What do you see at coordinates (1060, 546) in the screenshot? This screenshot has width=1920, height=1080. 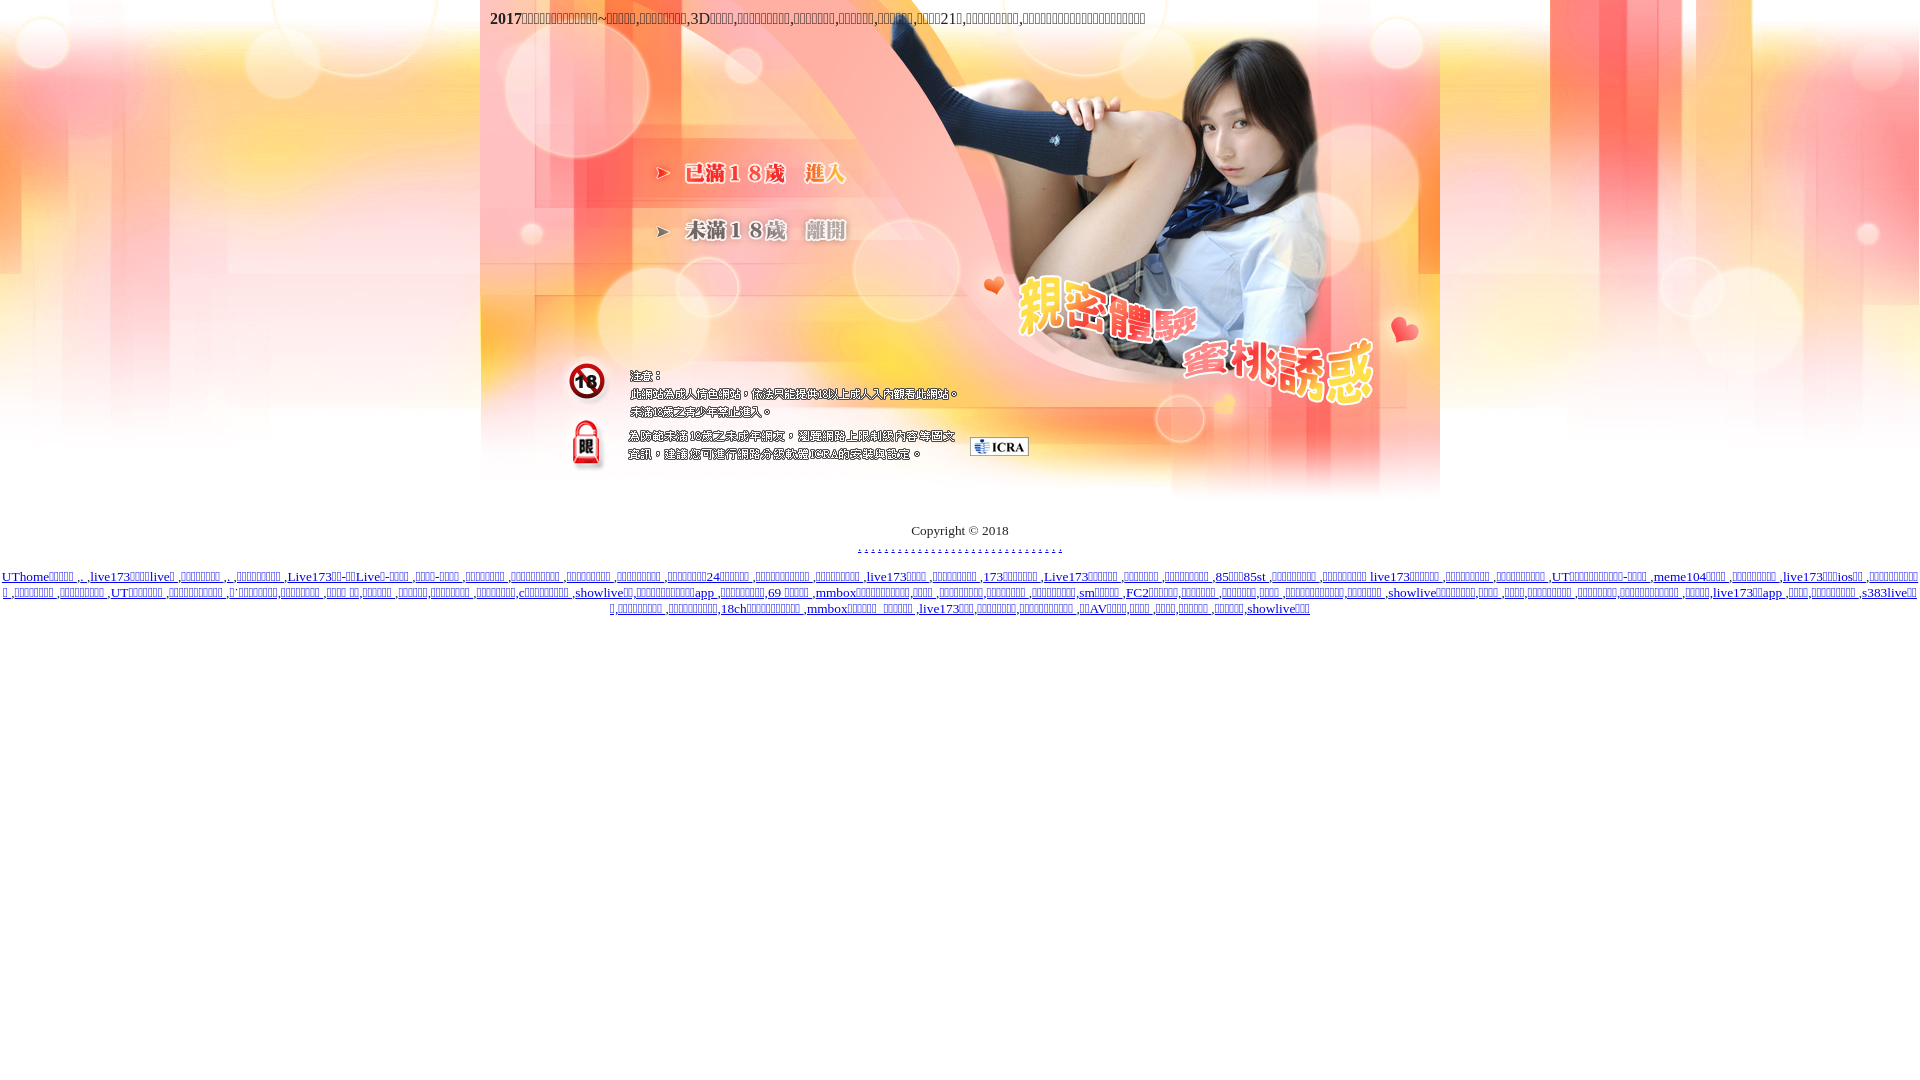 I see `.` at bounding box center [1060, 546].